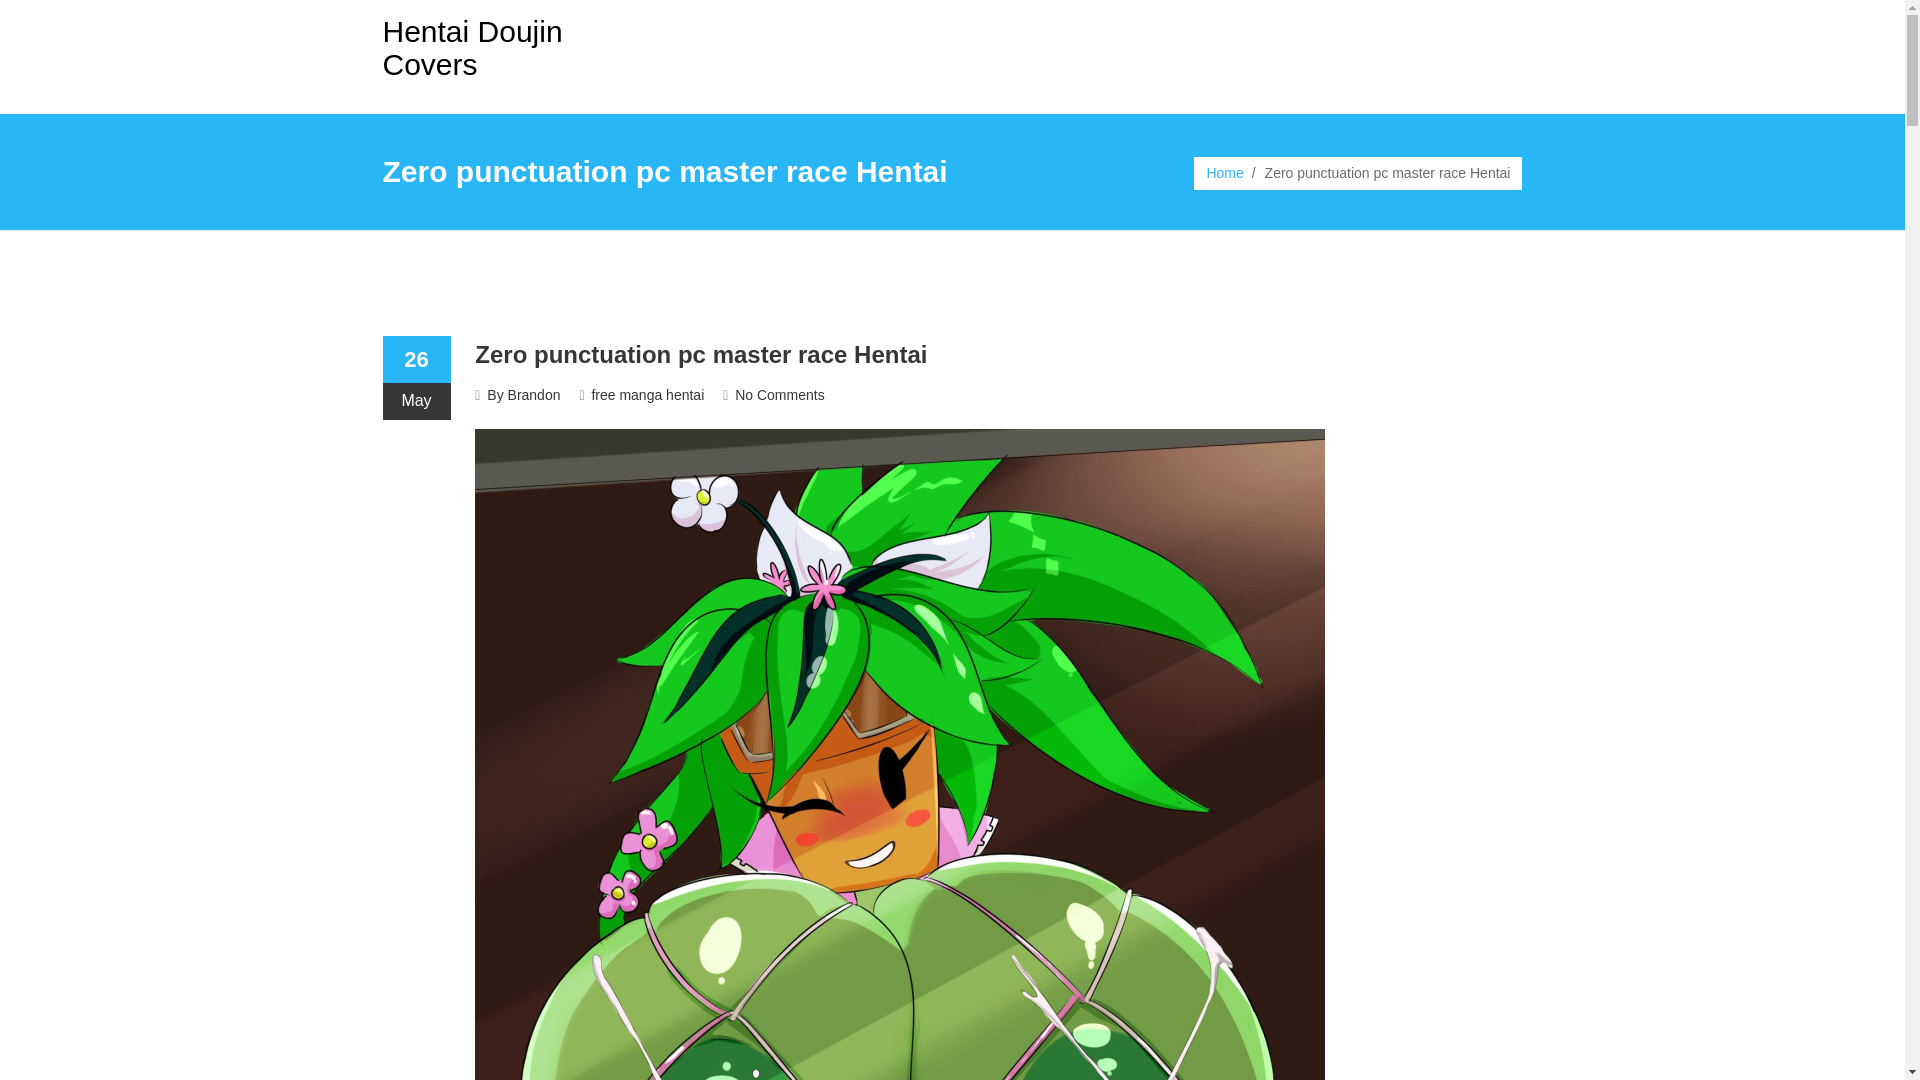 The width and height of the screenshot is (1920, 1080). I want to click on Hentai Doujin Covers, so click(472, 48).